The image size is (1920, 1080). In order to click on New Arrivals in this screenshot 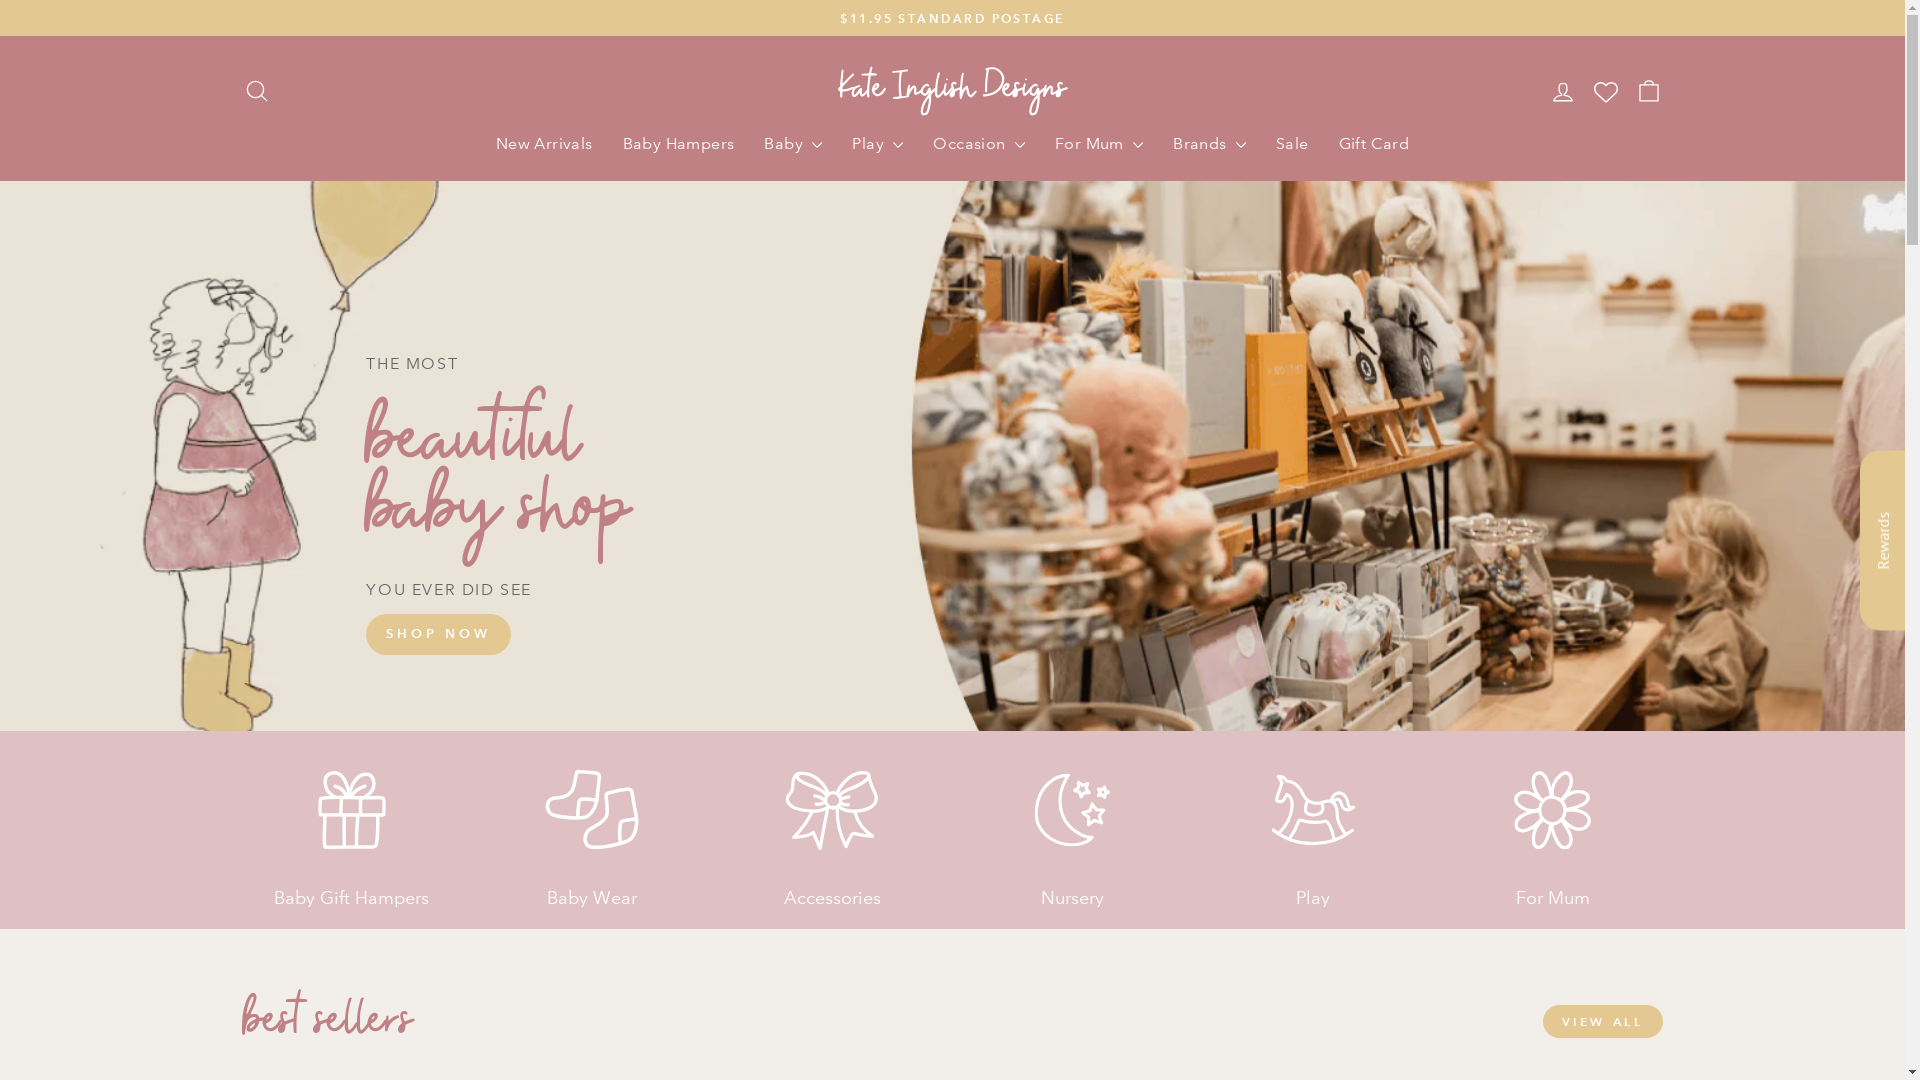, I will do `click(544, 143)`.